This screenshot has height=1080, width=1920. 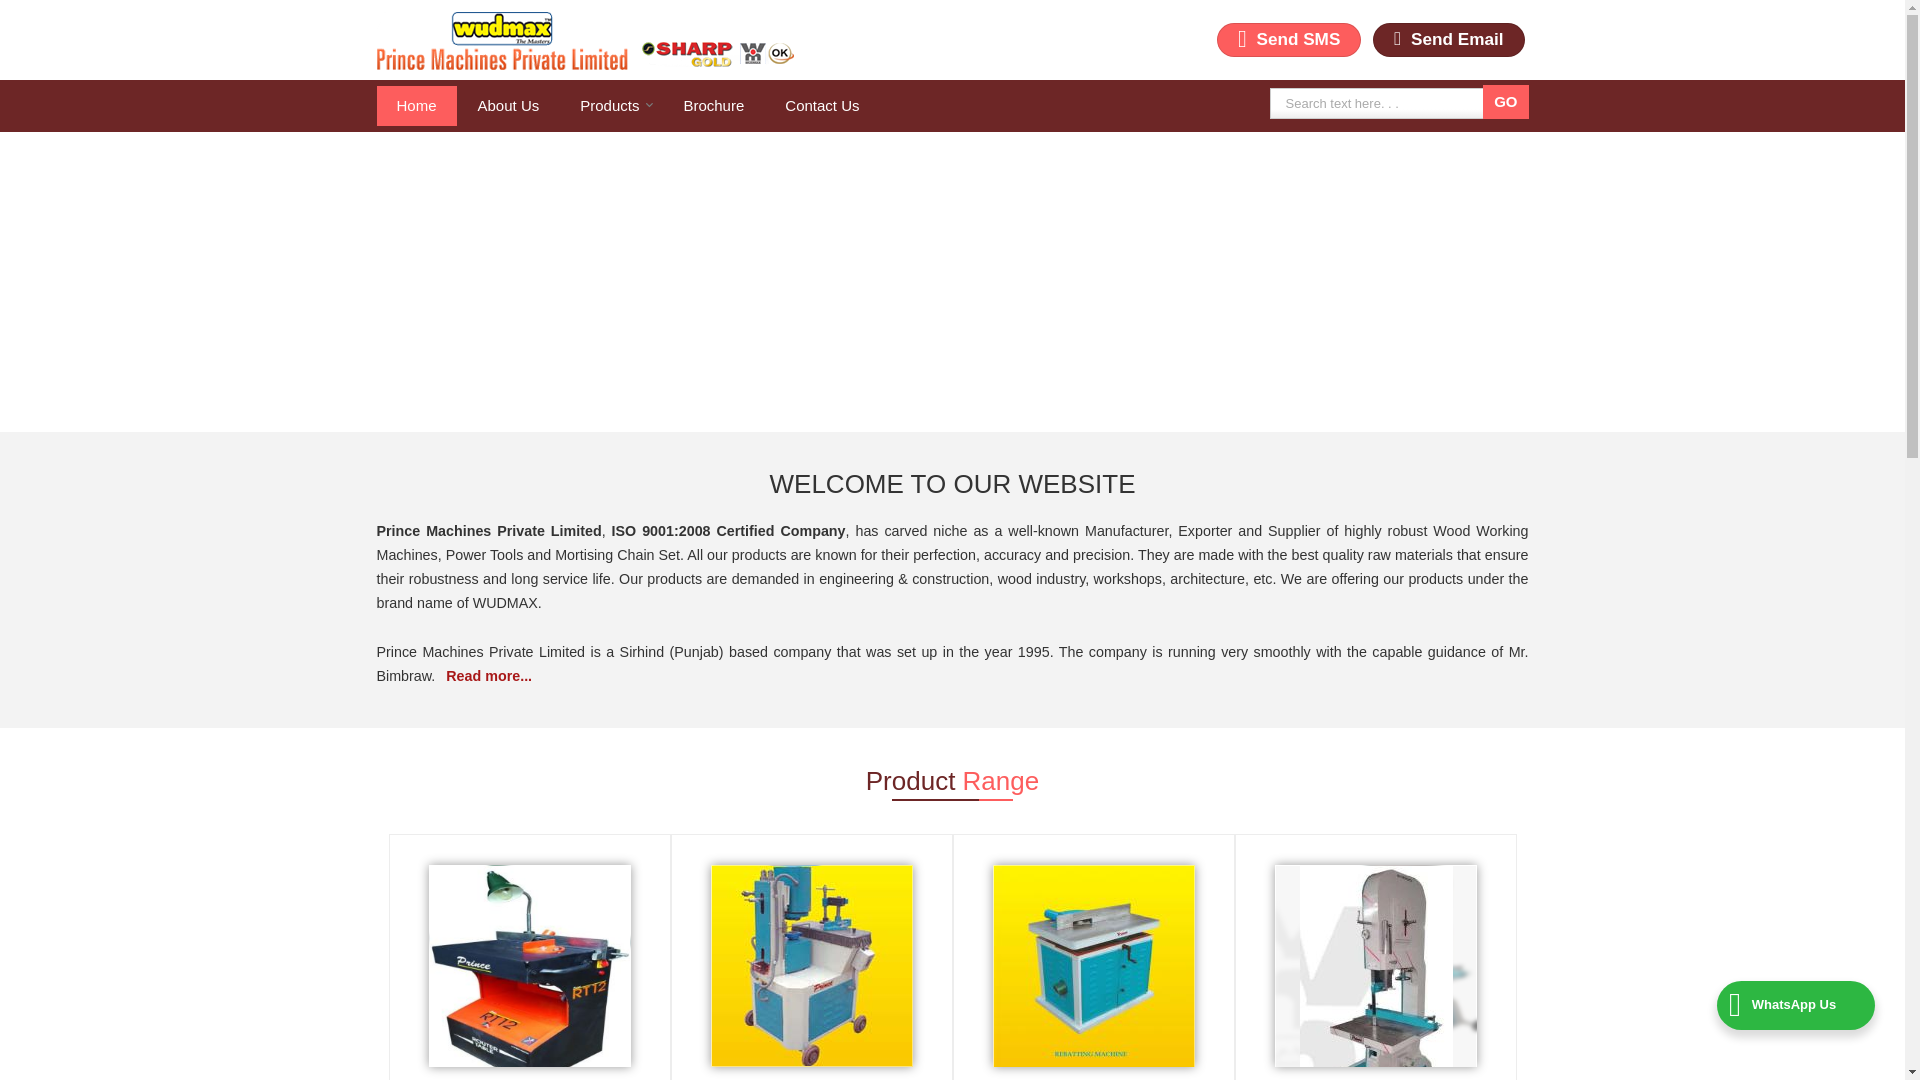 I want to click on Send Email, so click(x=1448, y=40).